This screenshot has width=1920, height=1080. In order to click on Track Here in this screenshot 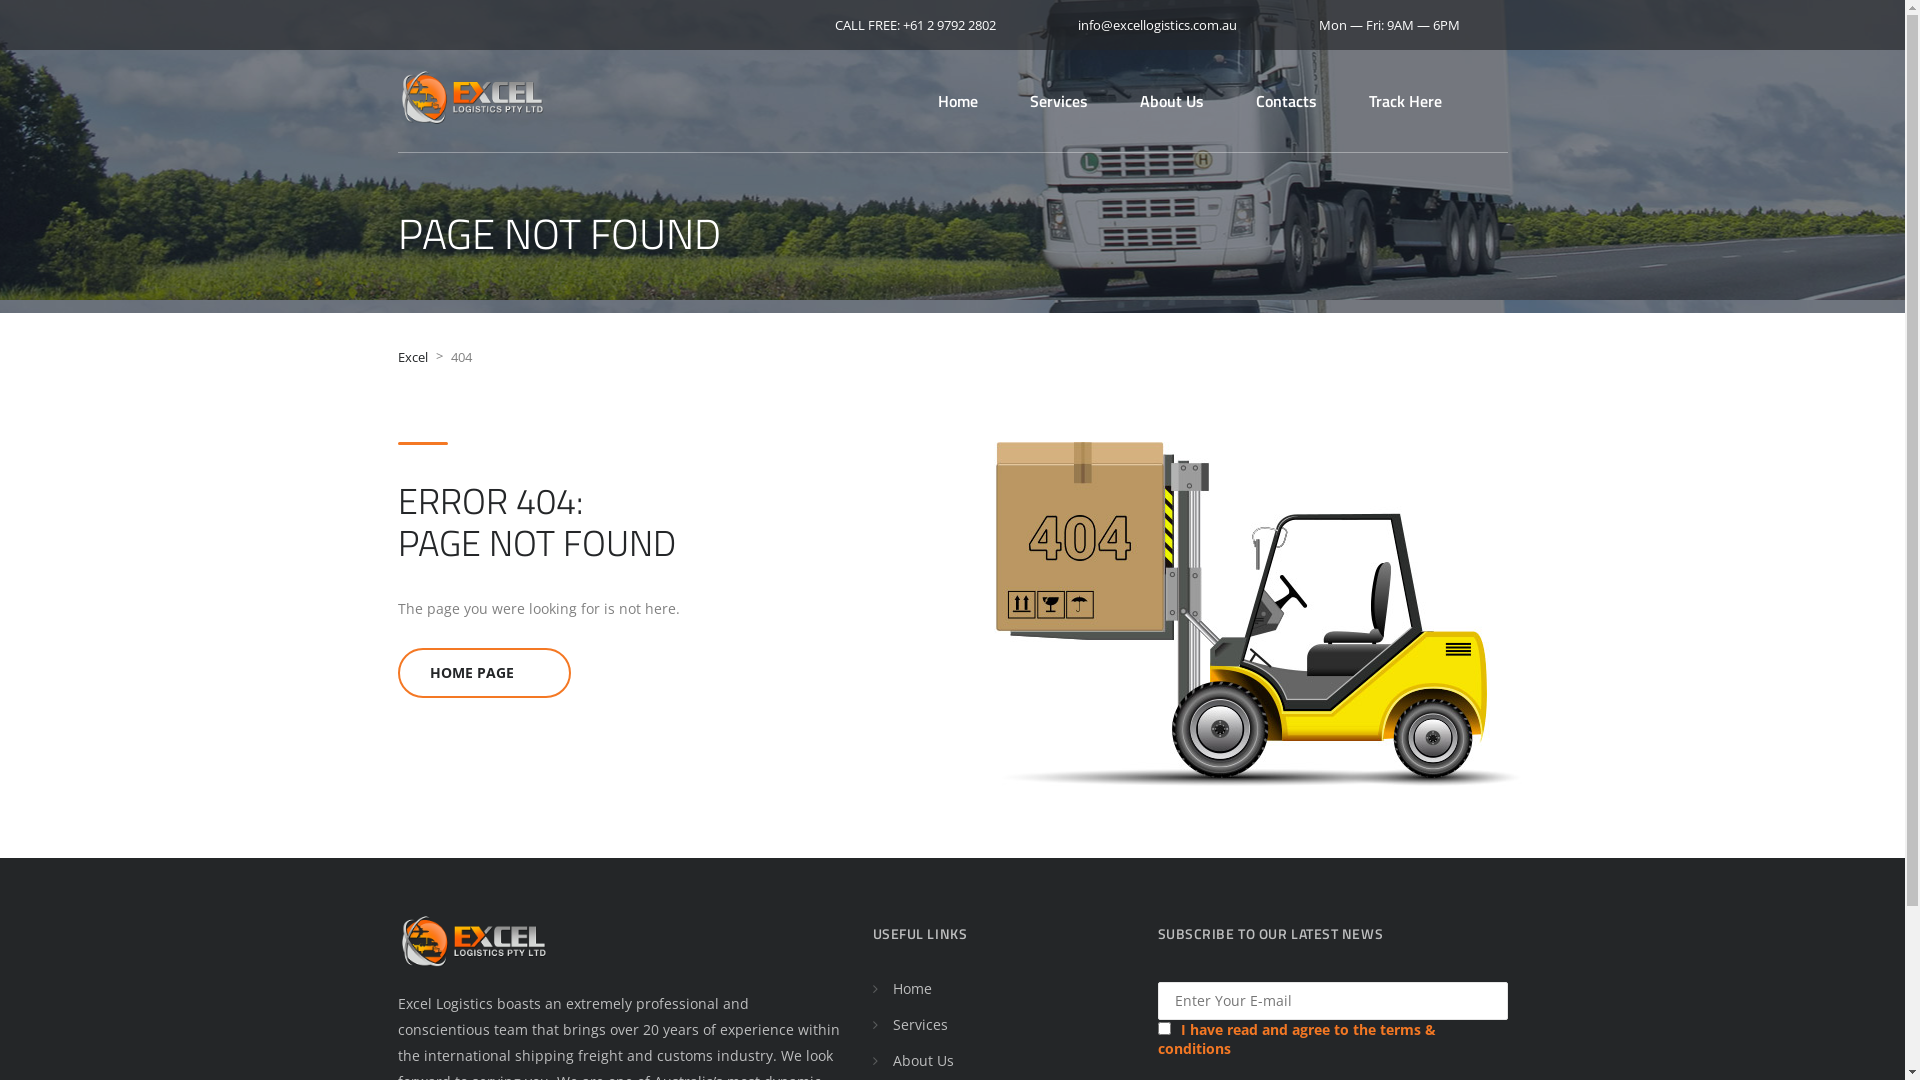, I will do `click(1404, 101)`.